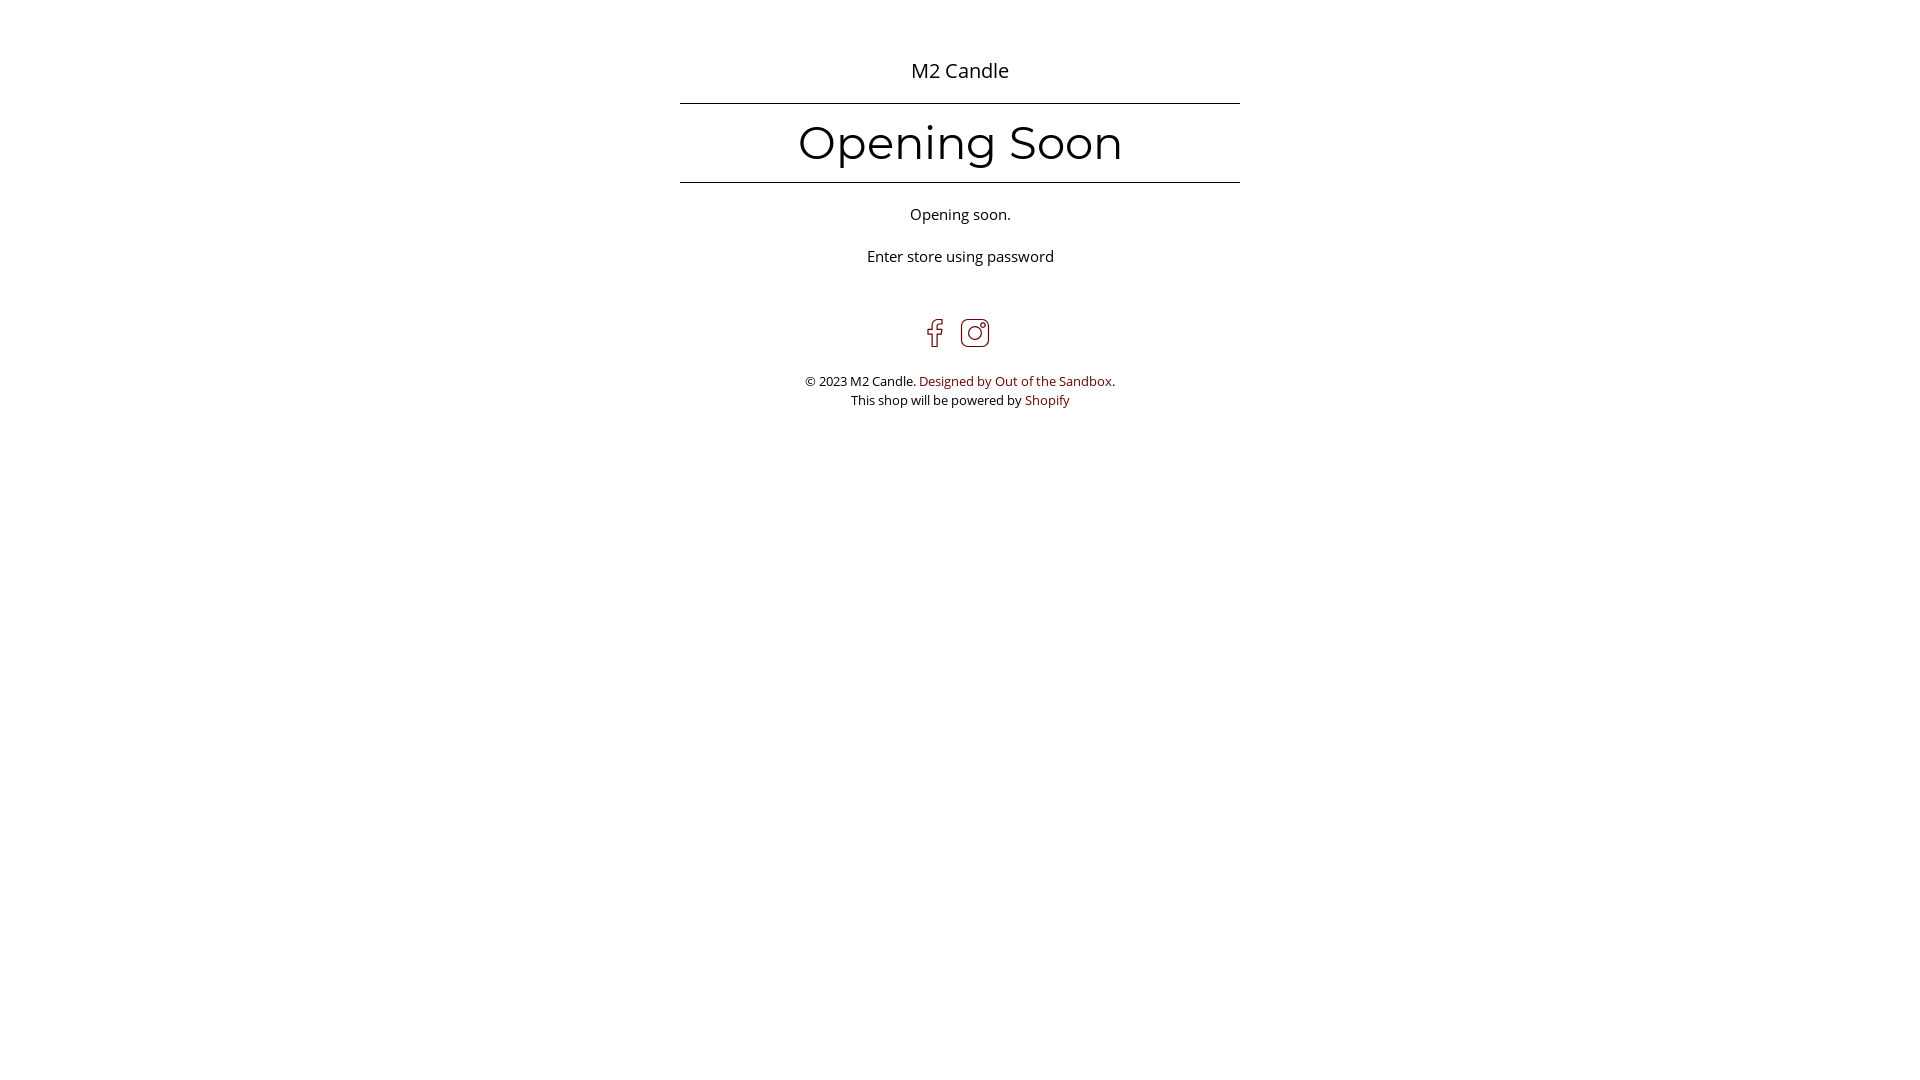 This screenshot has height=1080, width=1920. I want to click on Enter store using password, so click(960, 256).